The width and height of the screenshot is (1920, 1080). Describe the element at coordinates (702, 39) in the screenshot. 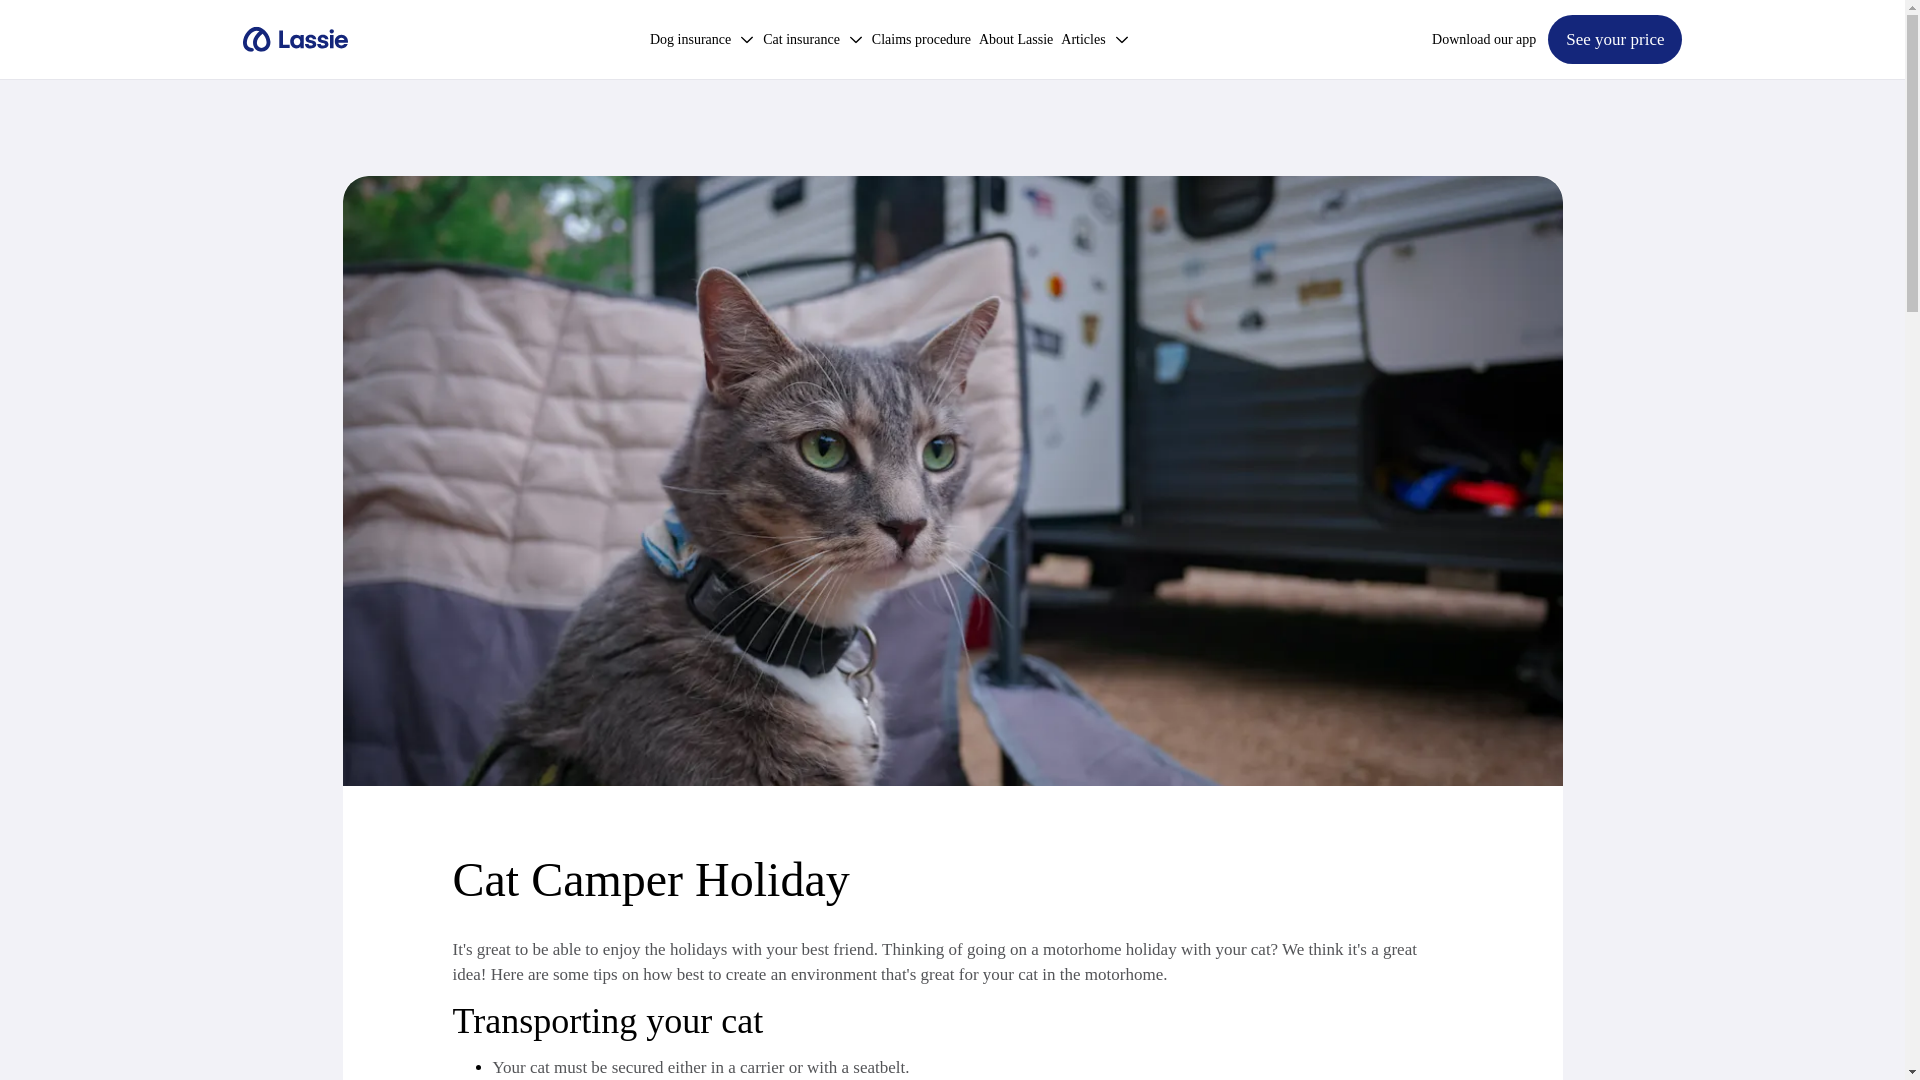

I see `Dog insurance` at that location.